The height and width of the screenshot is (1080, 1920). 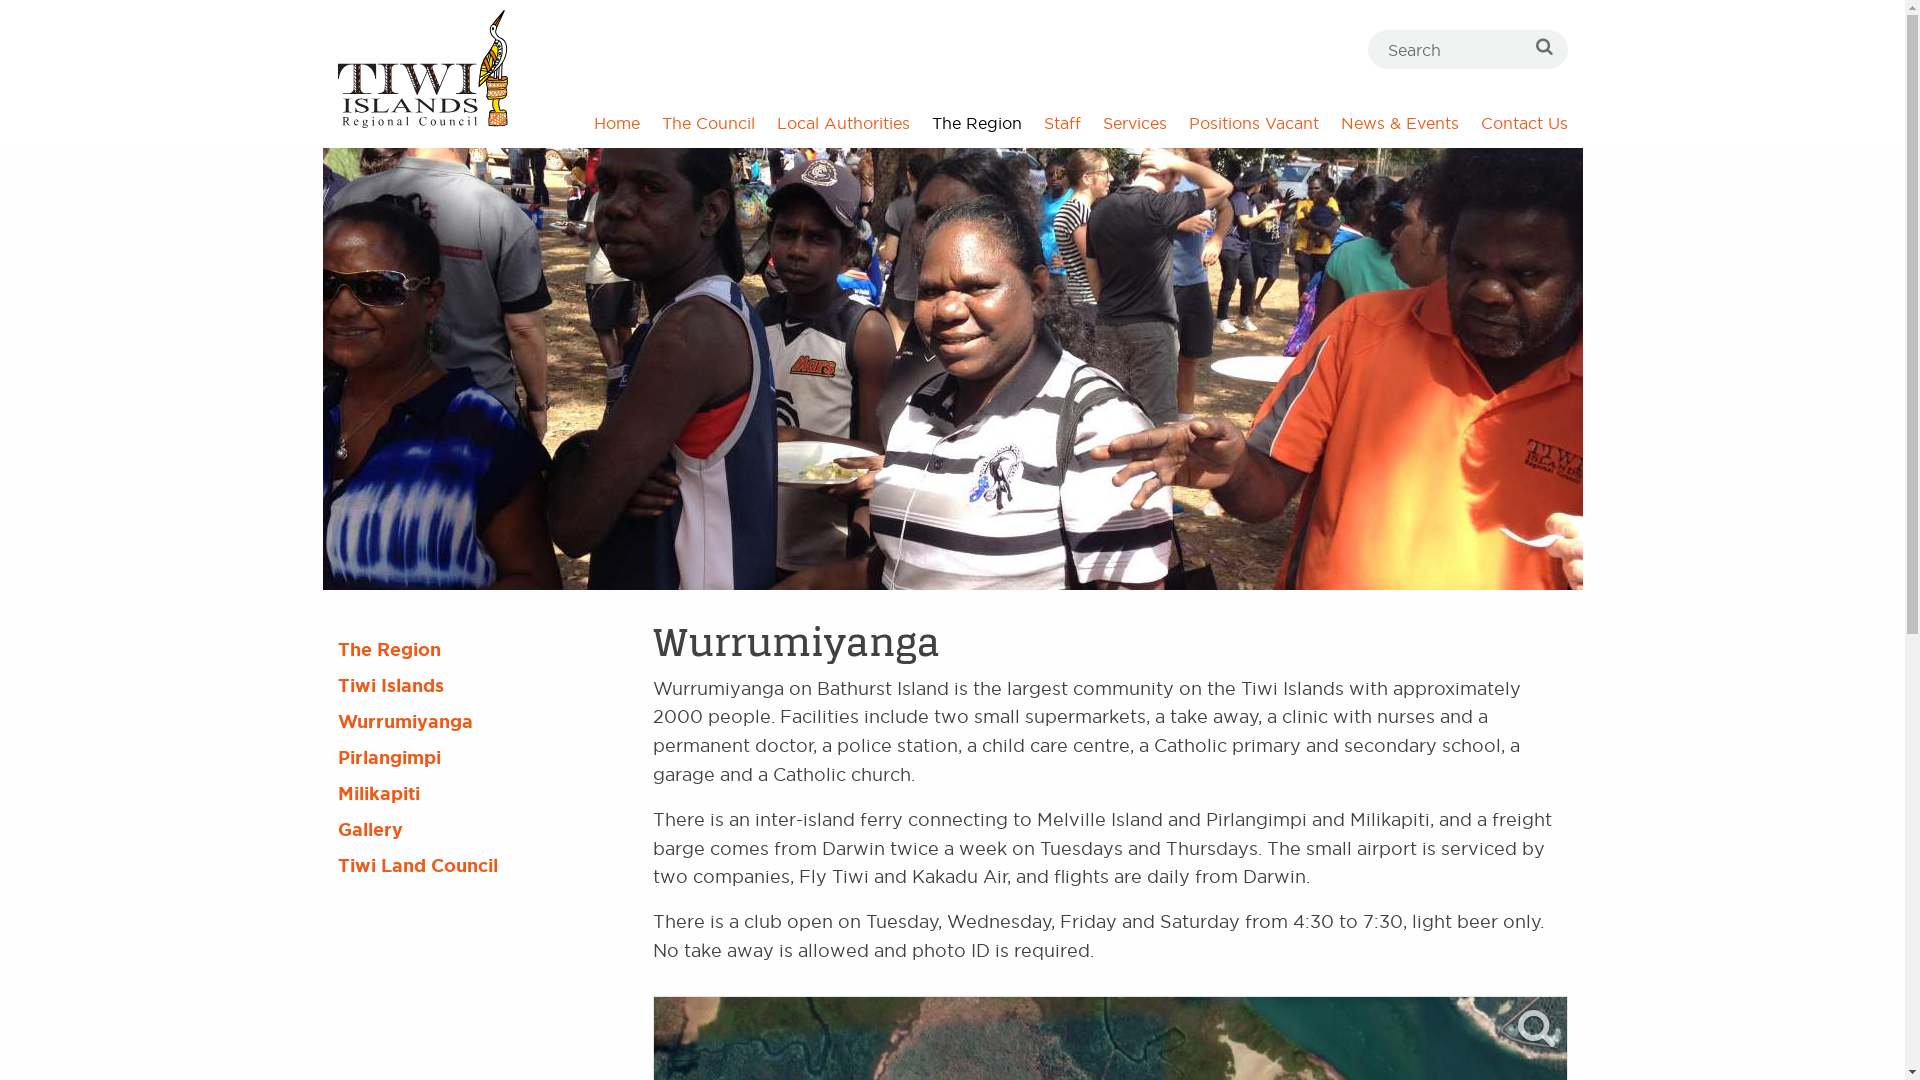 I want to click on Positions Vacant, so click(x=1254, y=124).